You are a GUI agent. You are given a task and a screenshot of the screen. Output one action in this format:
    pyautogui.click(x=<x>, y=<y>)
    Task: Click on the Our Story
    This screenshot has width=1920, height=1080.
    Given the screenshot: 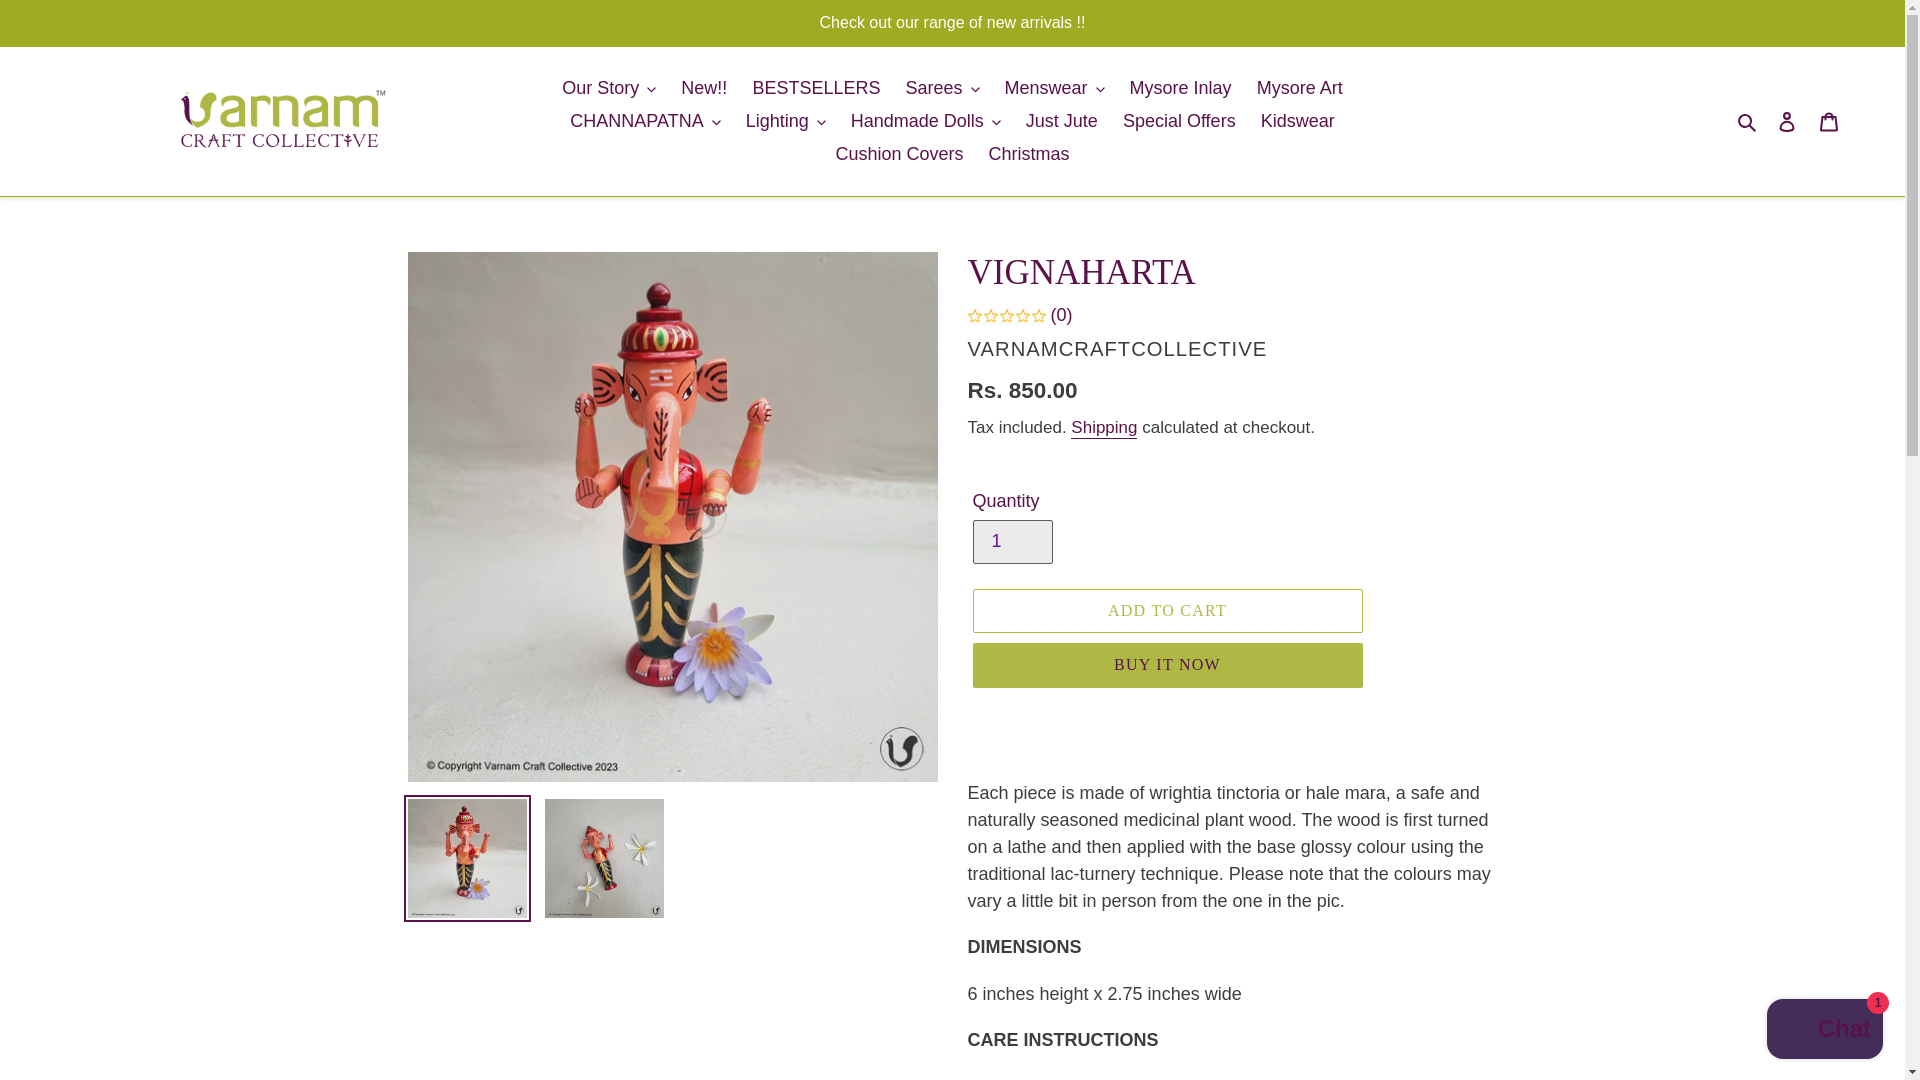 What is the action you would take?
    pyautogui.click(x=609, y=88)
    